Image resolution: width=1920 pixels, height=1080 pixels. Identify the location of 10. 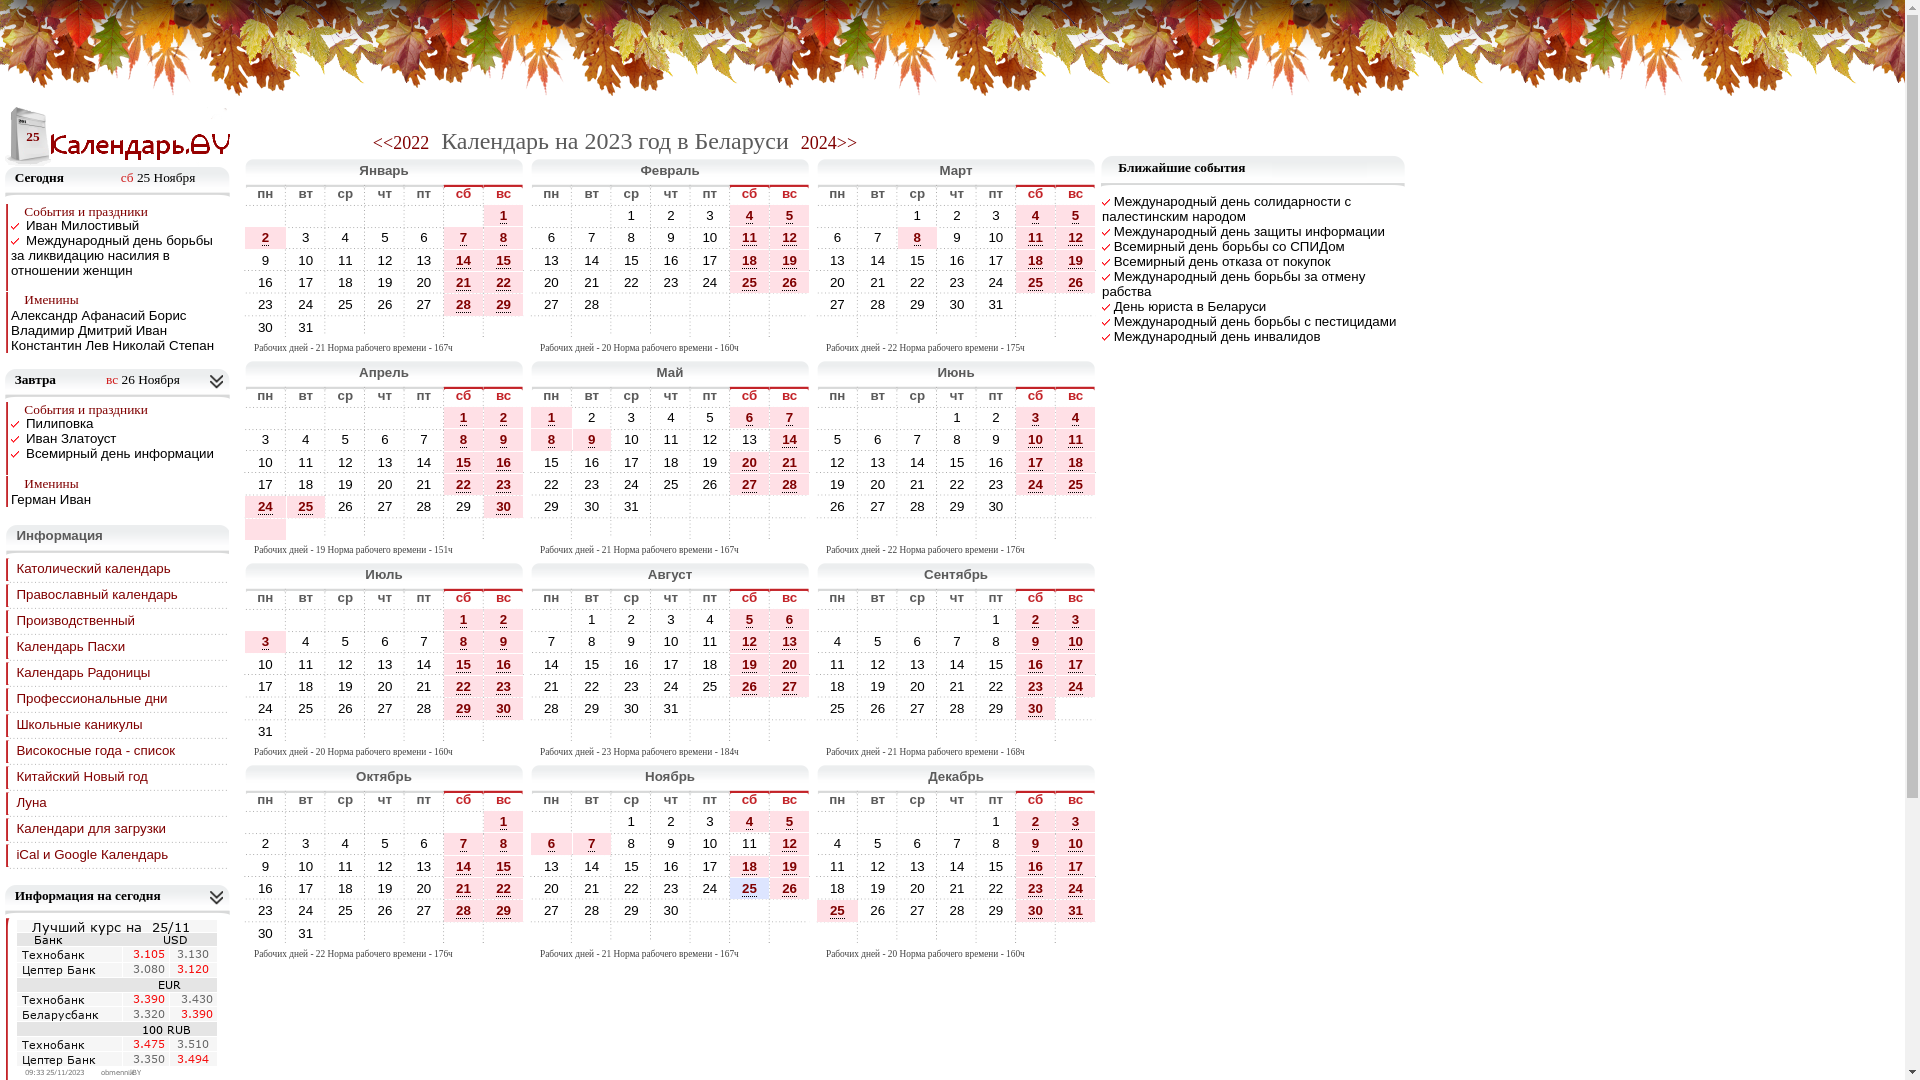
(672, 642).